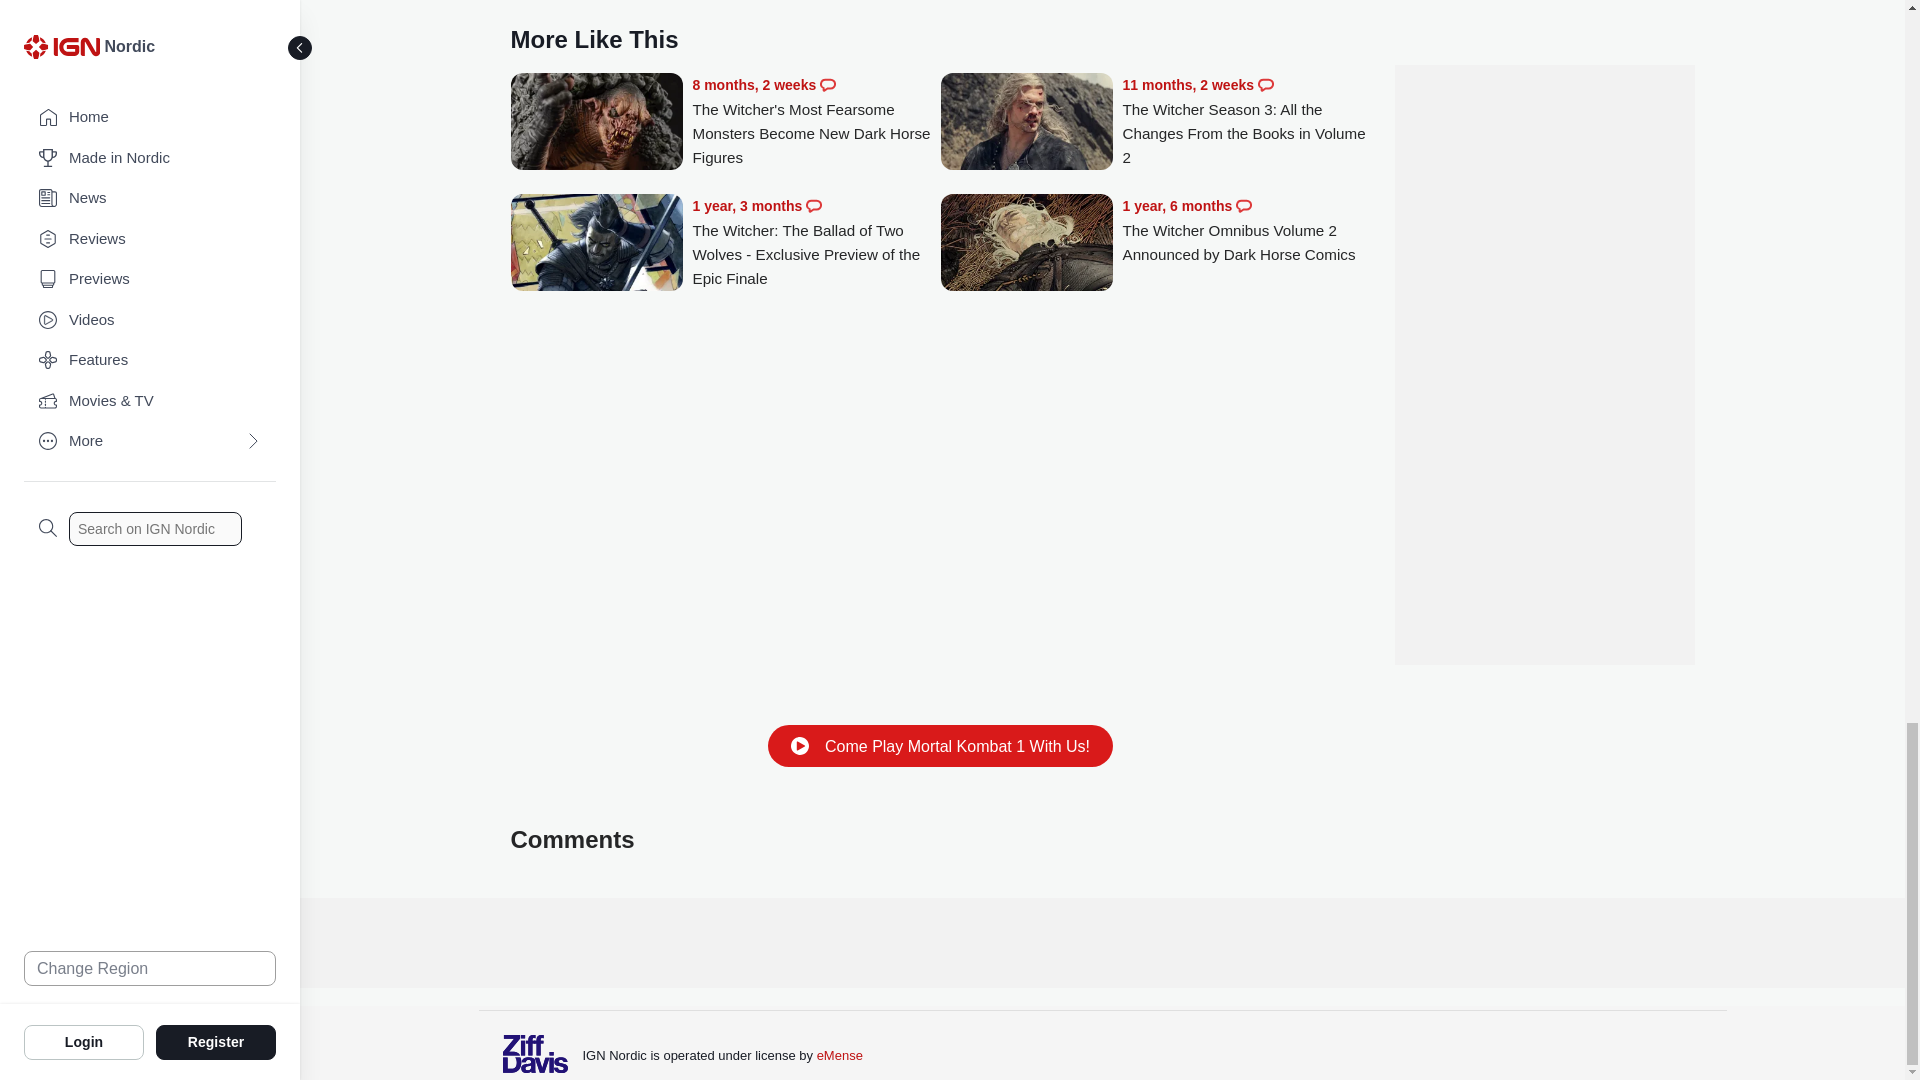 This screenshot has width=1920, height=1080. Describe the element at coordinates (1246, 230) in the screenshot. I see `The Witcher Omnibus Volume 2 Announced by Dark Horse Comics` at that location.